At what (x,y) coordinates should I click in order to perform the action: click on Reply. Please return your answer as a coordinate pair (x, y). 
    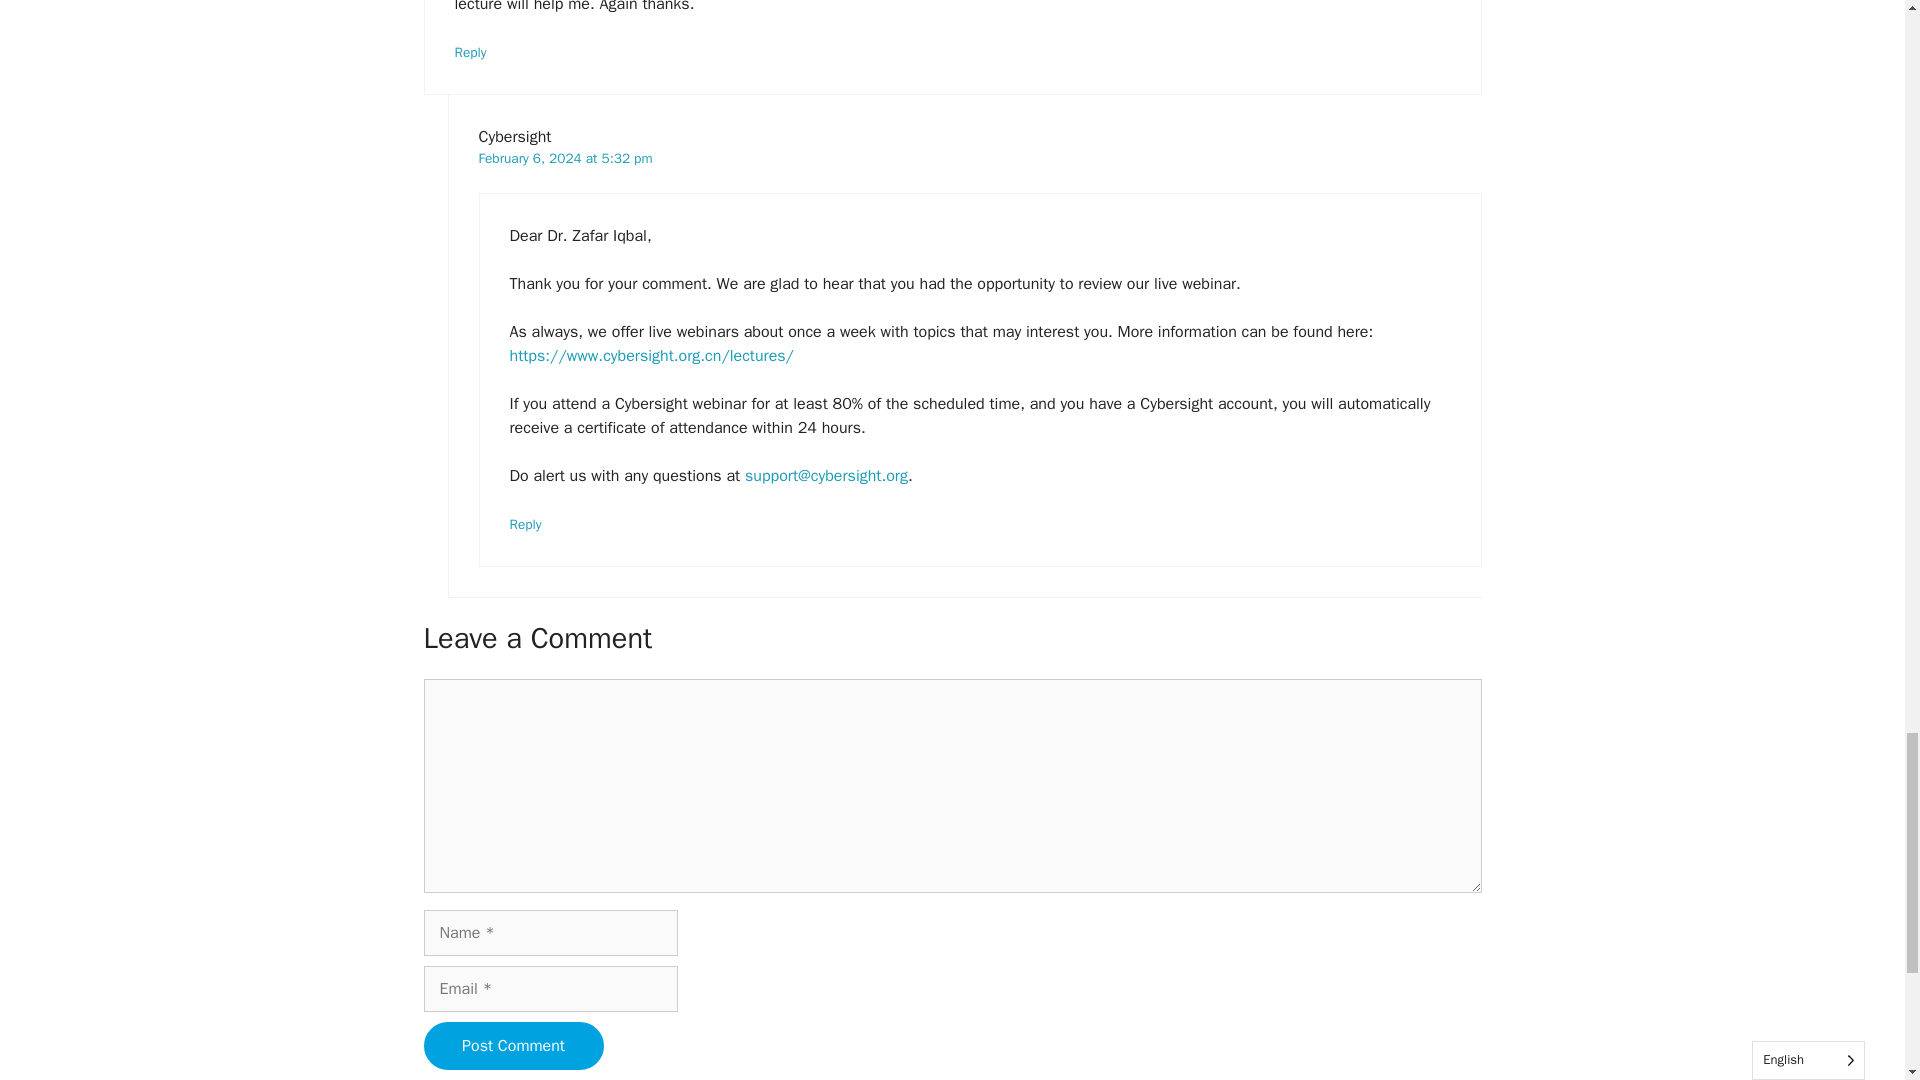
    Looking at the image, I should click on (526, 524).